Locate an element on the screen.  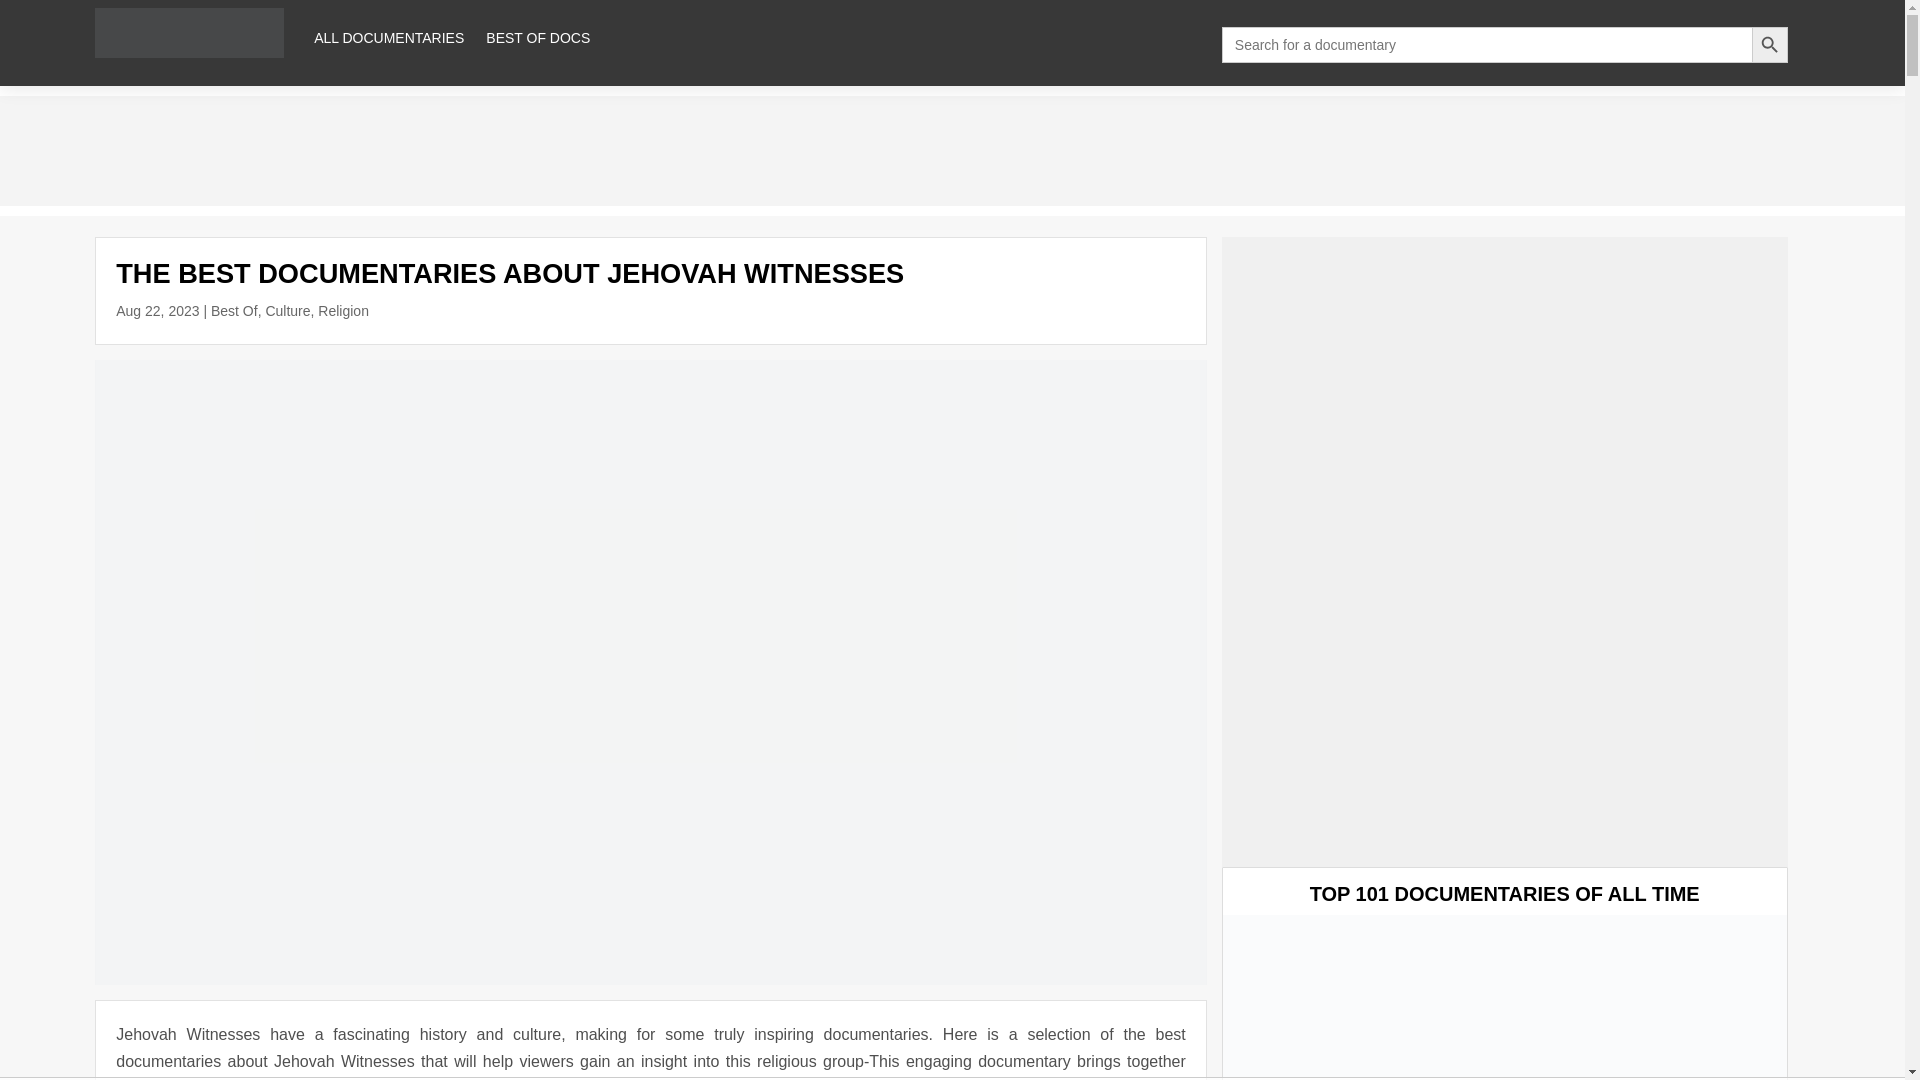
Best Of is located at coordinates (234, 310).